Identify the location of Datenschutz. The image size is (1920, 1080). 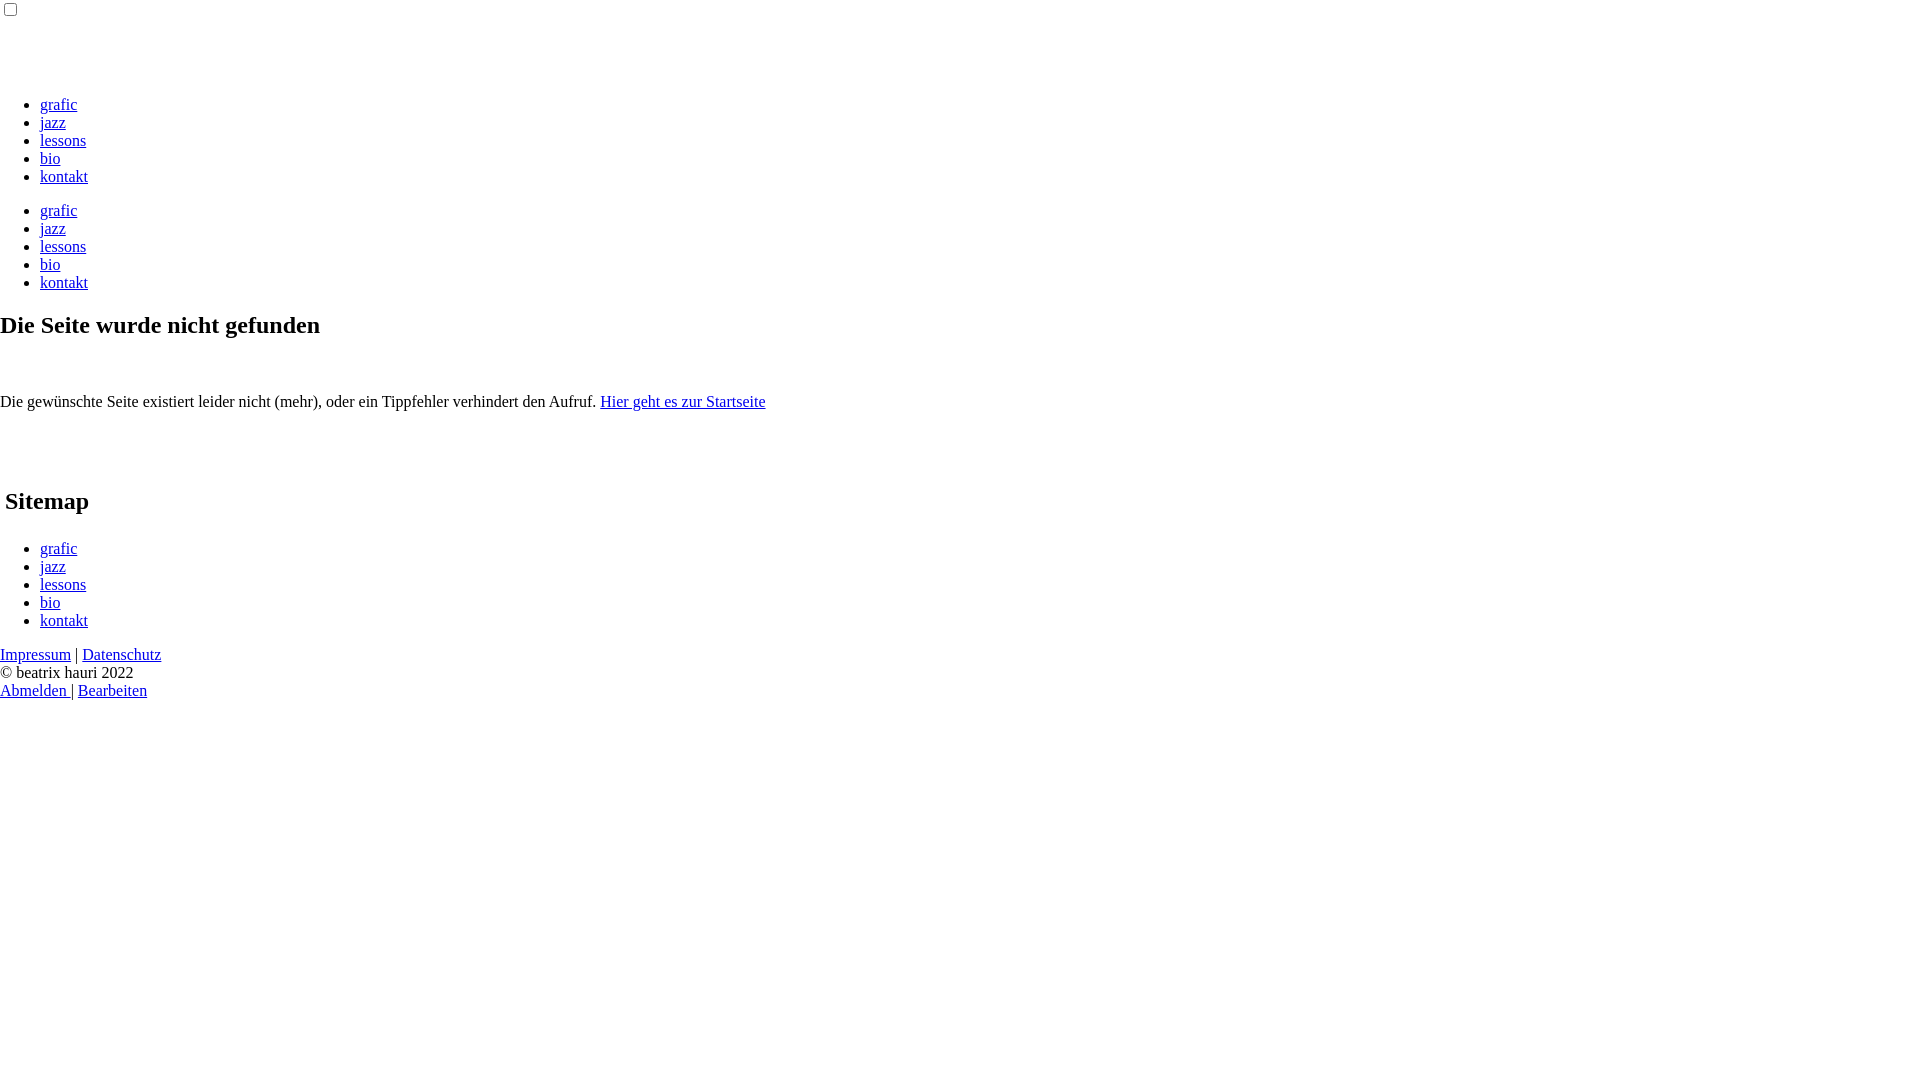
(122, 654).